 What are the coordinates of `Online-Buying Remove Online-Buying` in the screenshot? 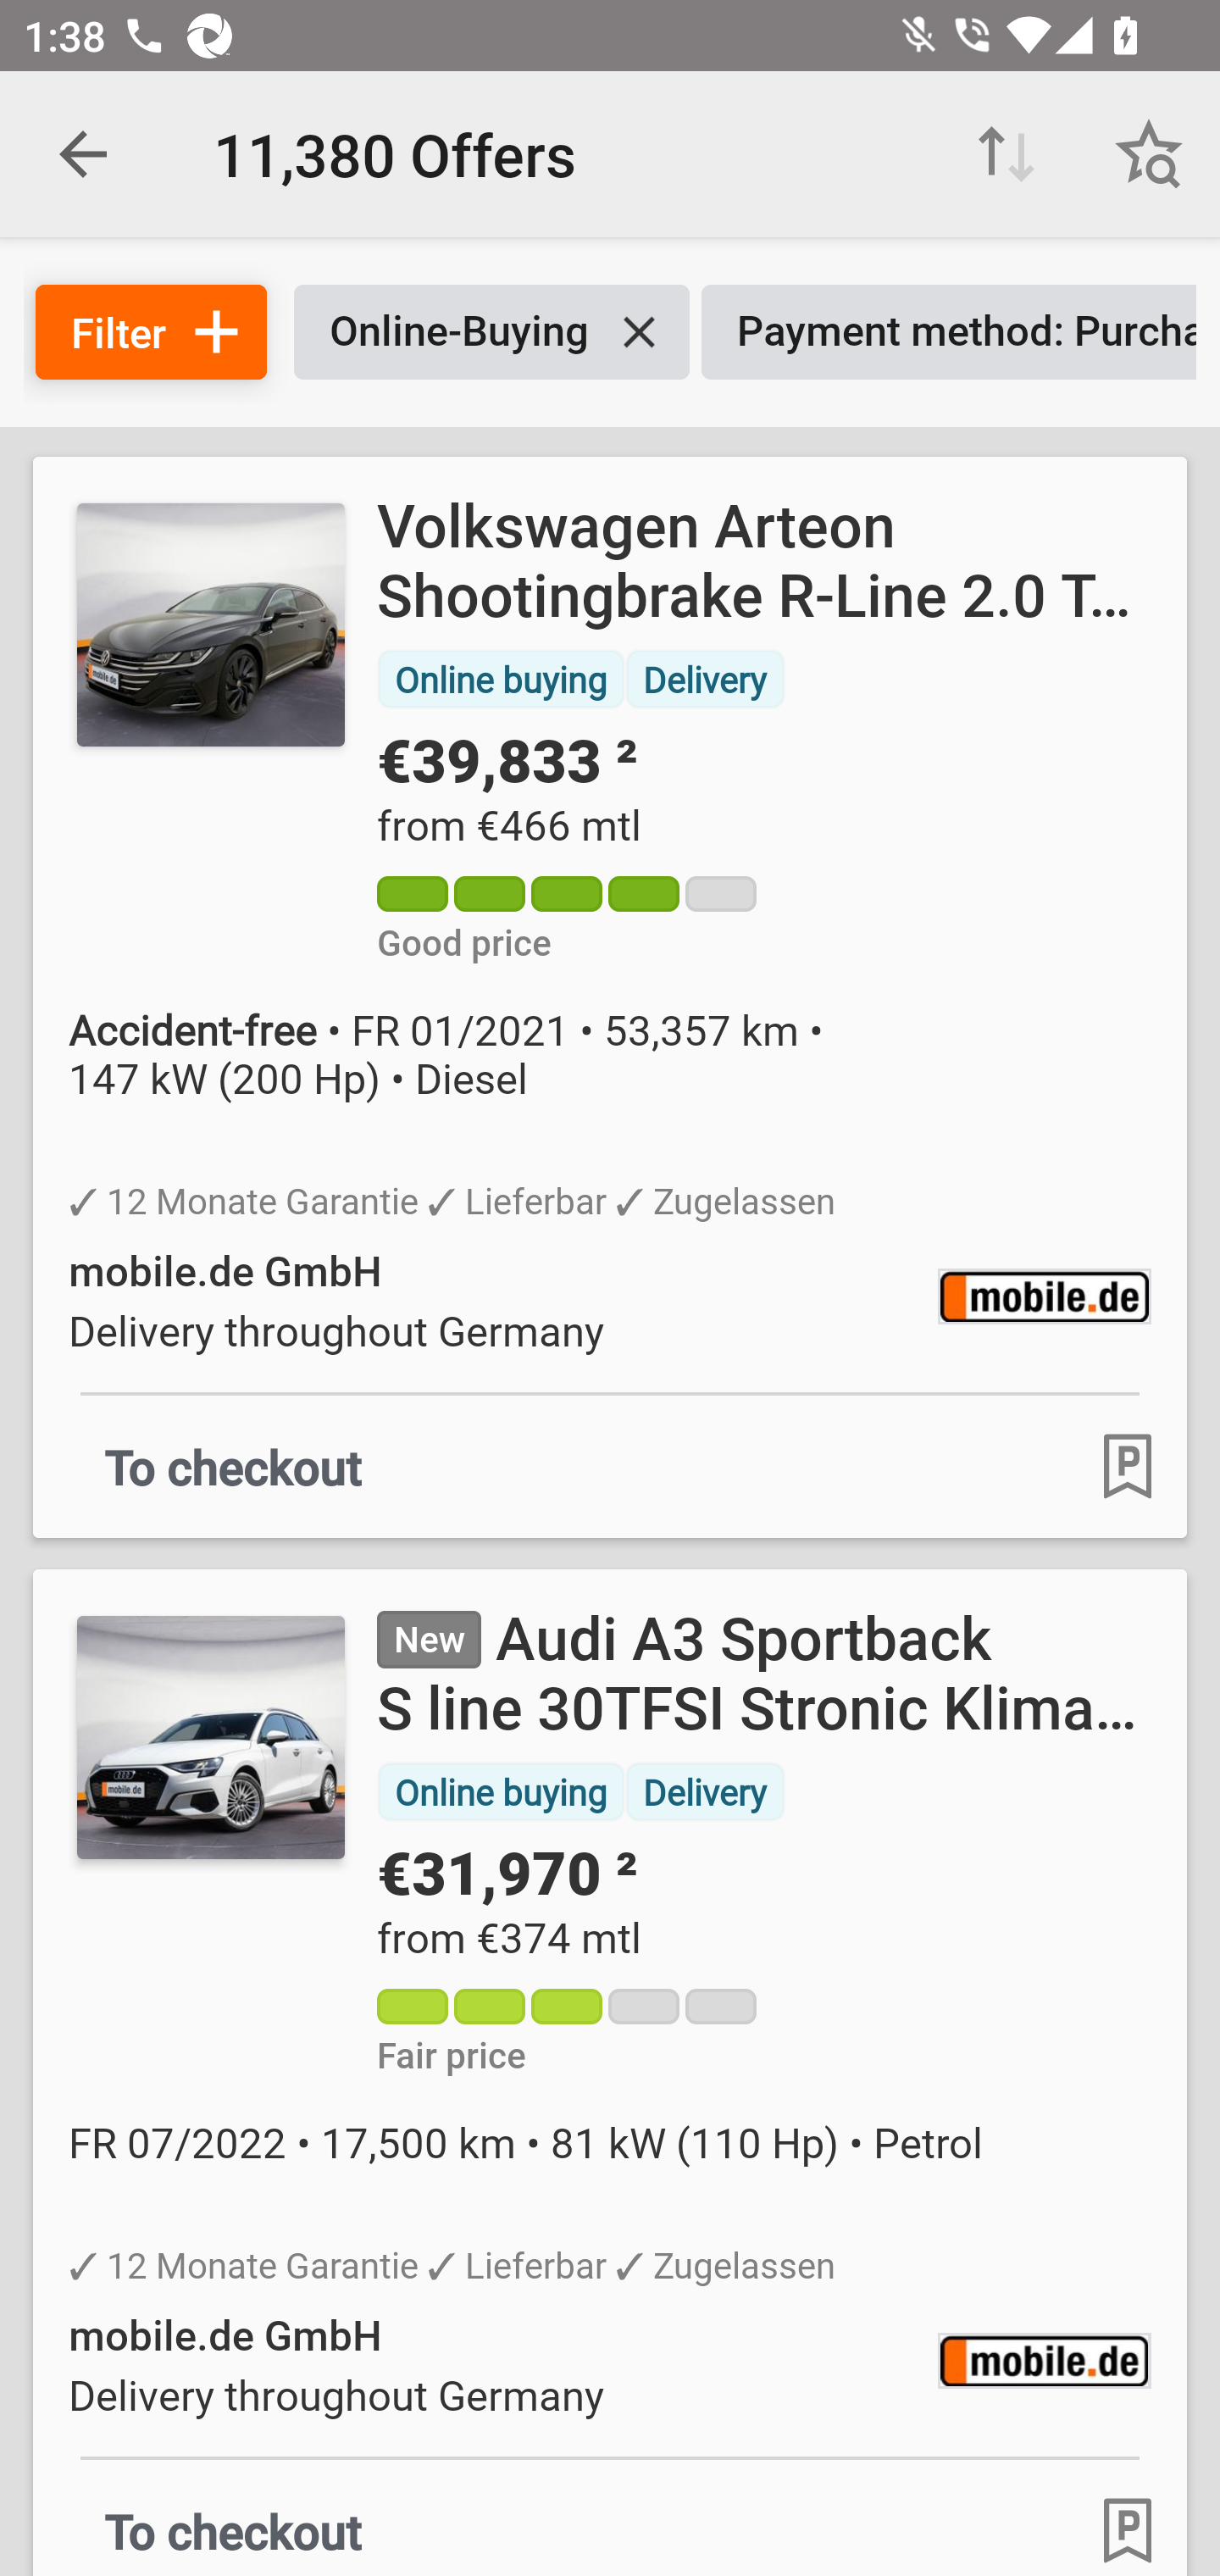 It's located at (491, 332).